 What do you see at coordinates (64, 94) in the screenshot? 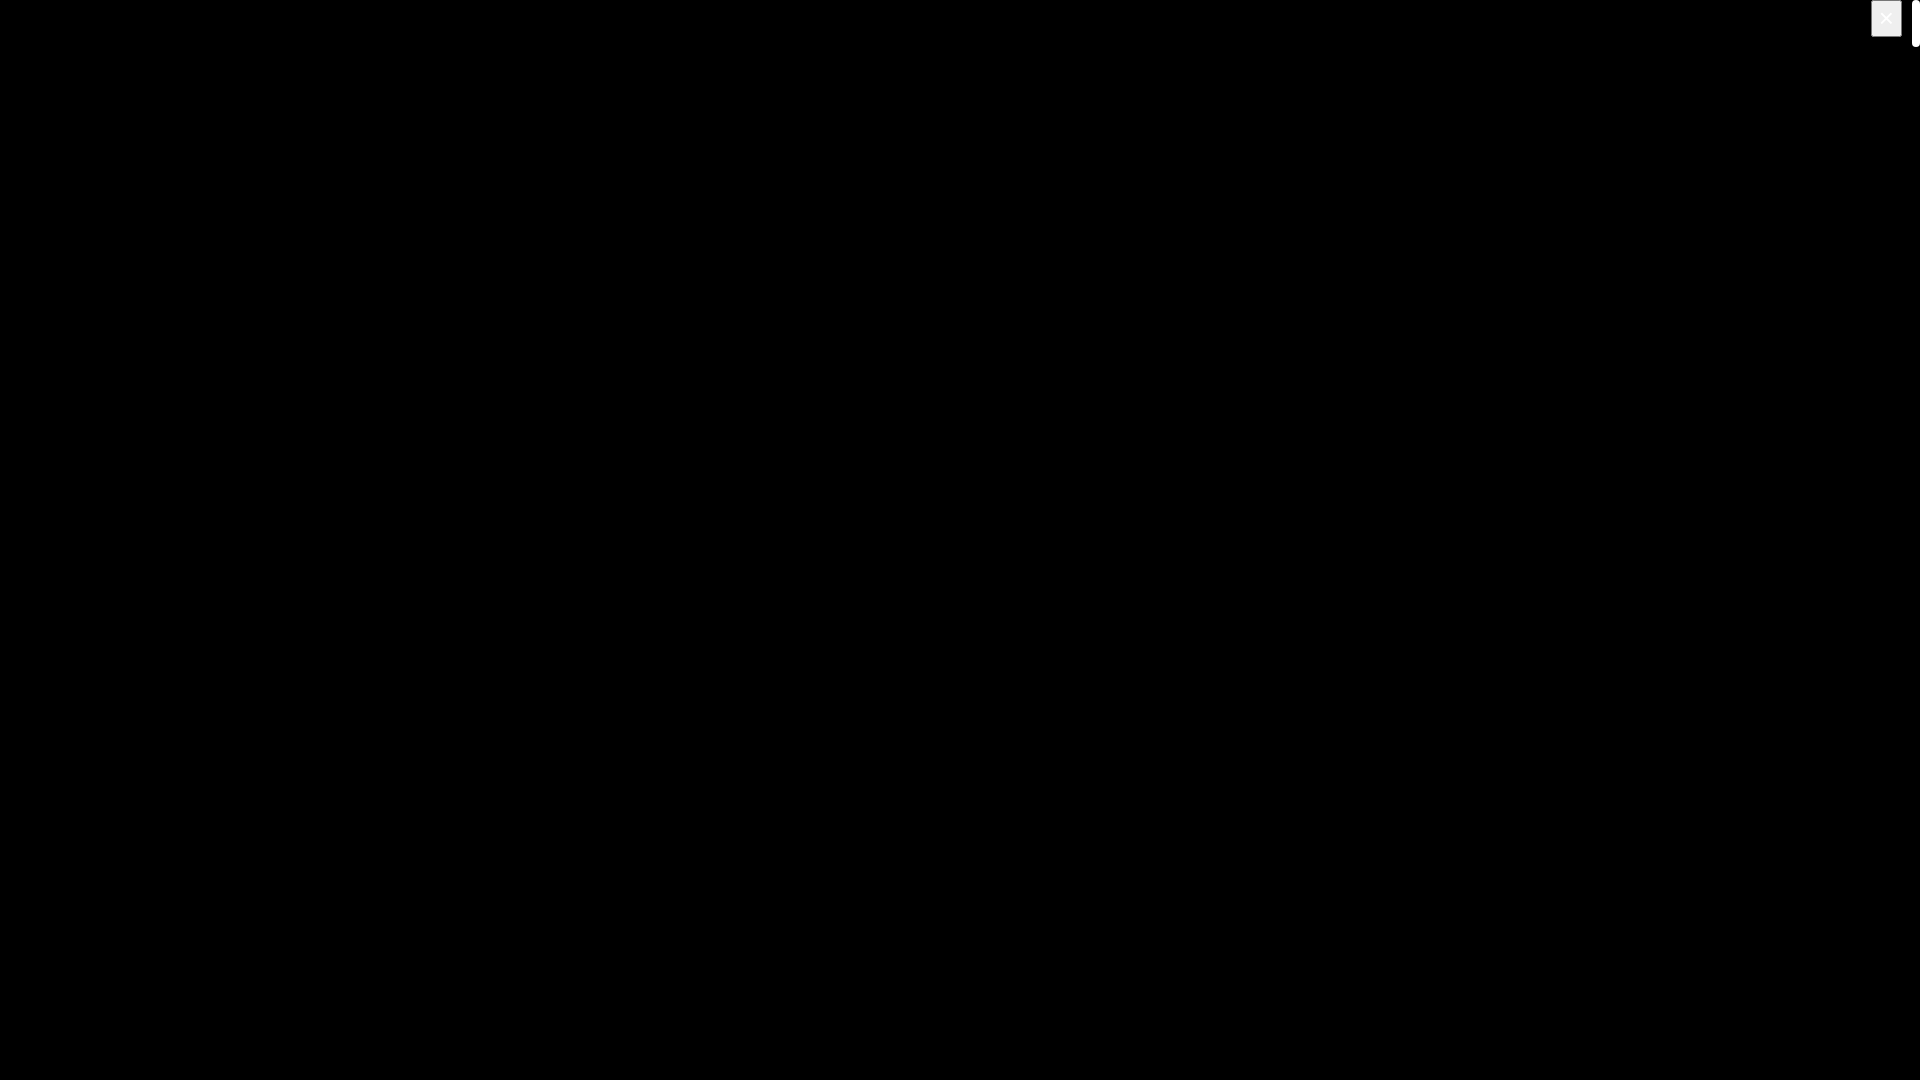
I see `HOME` at bounding box center [64, 94].